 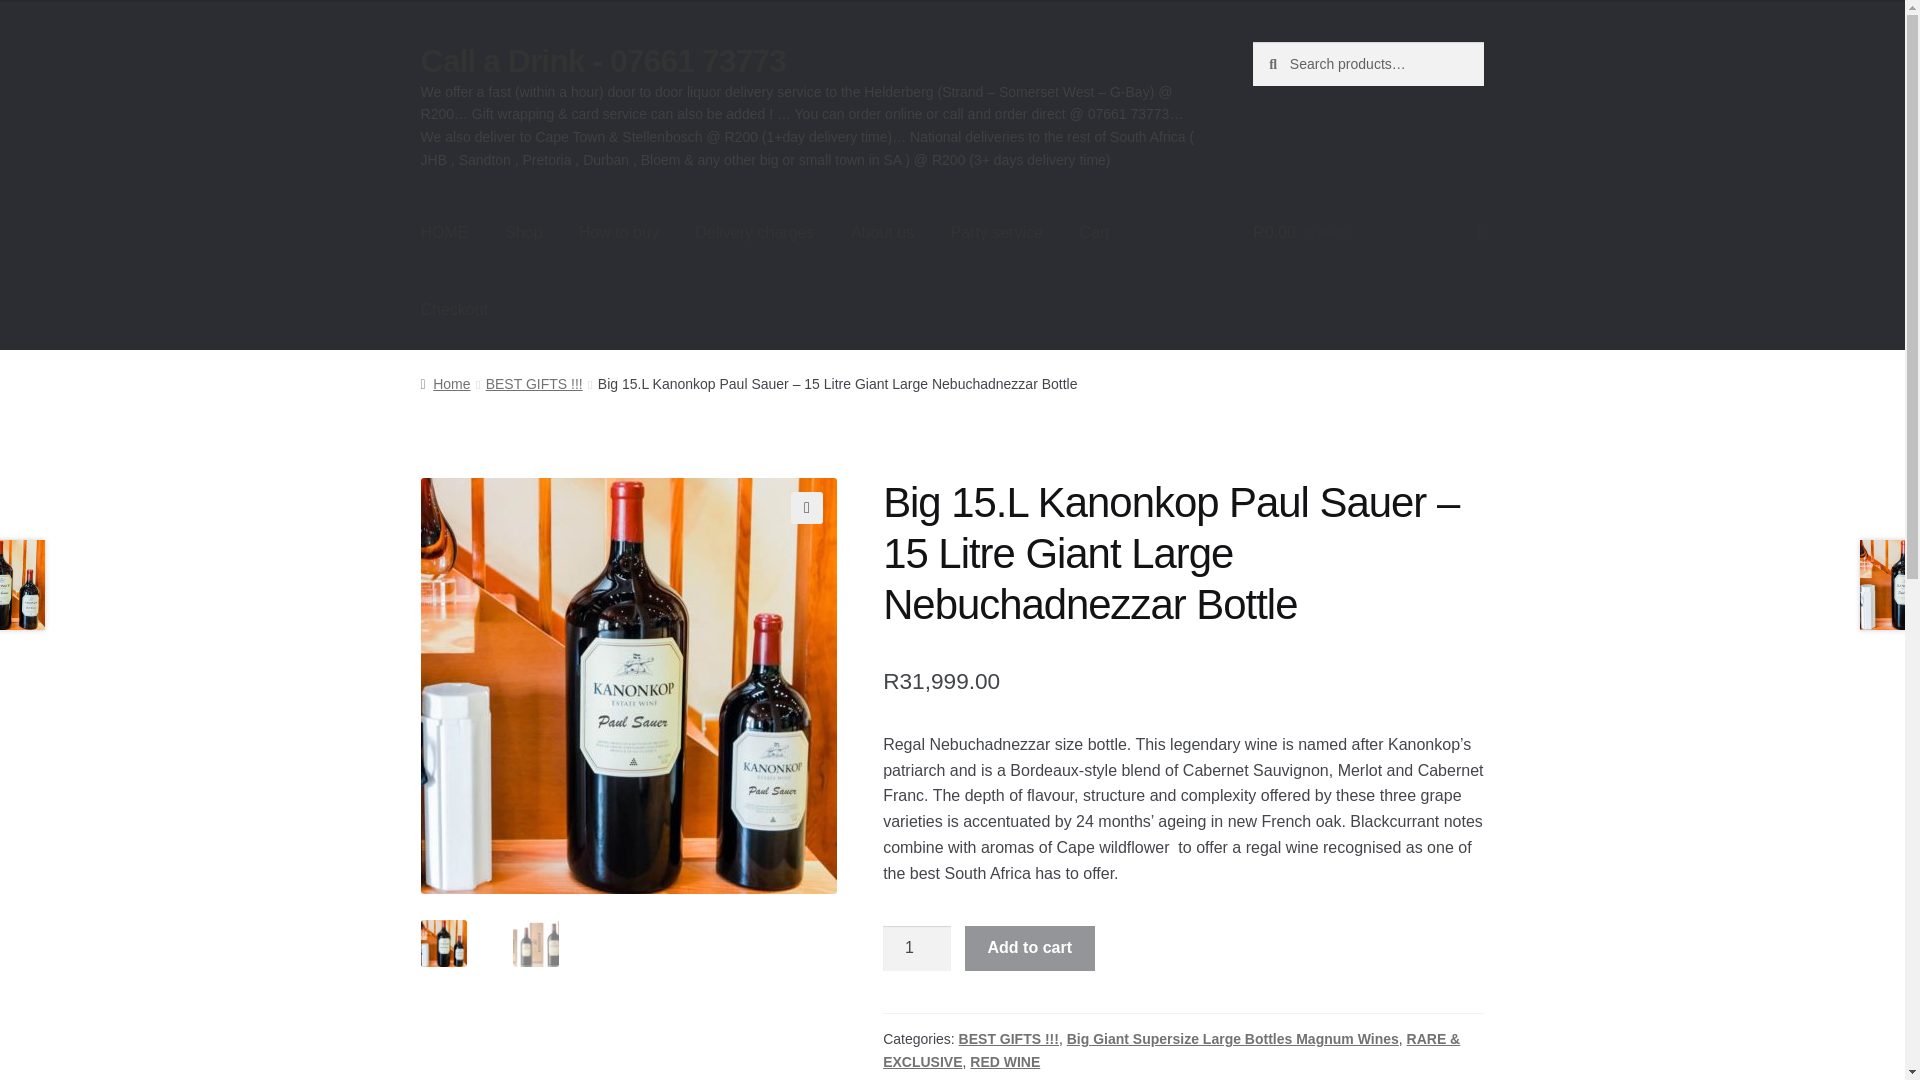 I want to click on Qty, so click(x=916, y=948).